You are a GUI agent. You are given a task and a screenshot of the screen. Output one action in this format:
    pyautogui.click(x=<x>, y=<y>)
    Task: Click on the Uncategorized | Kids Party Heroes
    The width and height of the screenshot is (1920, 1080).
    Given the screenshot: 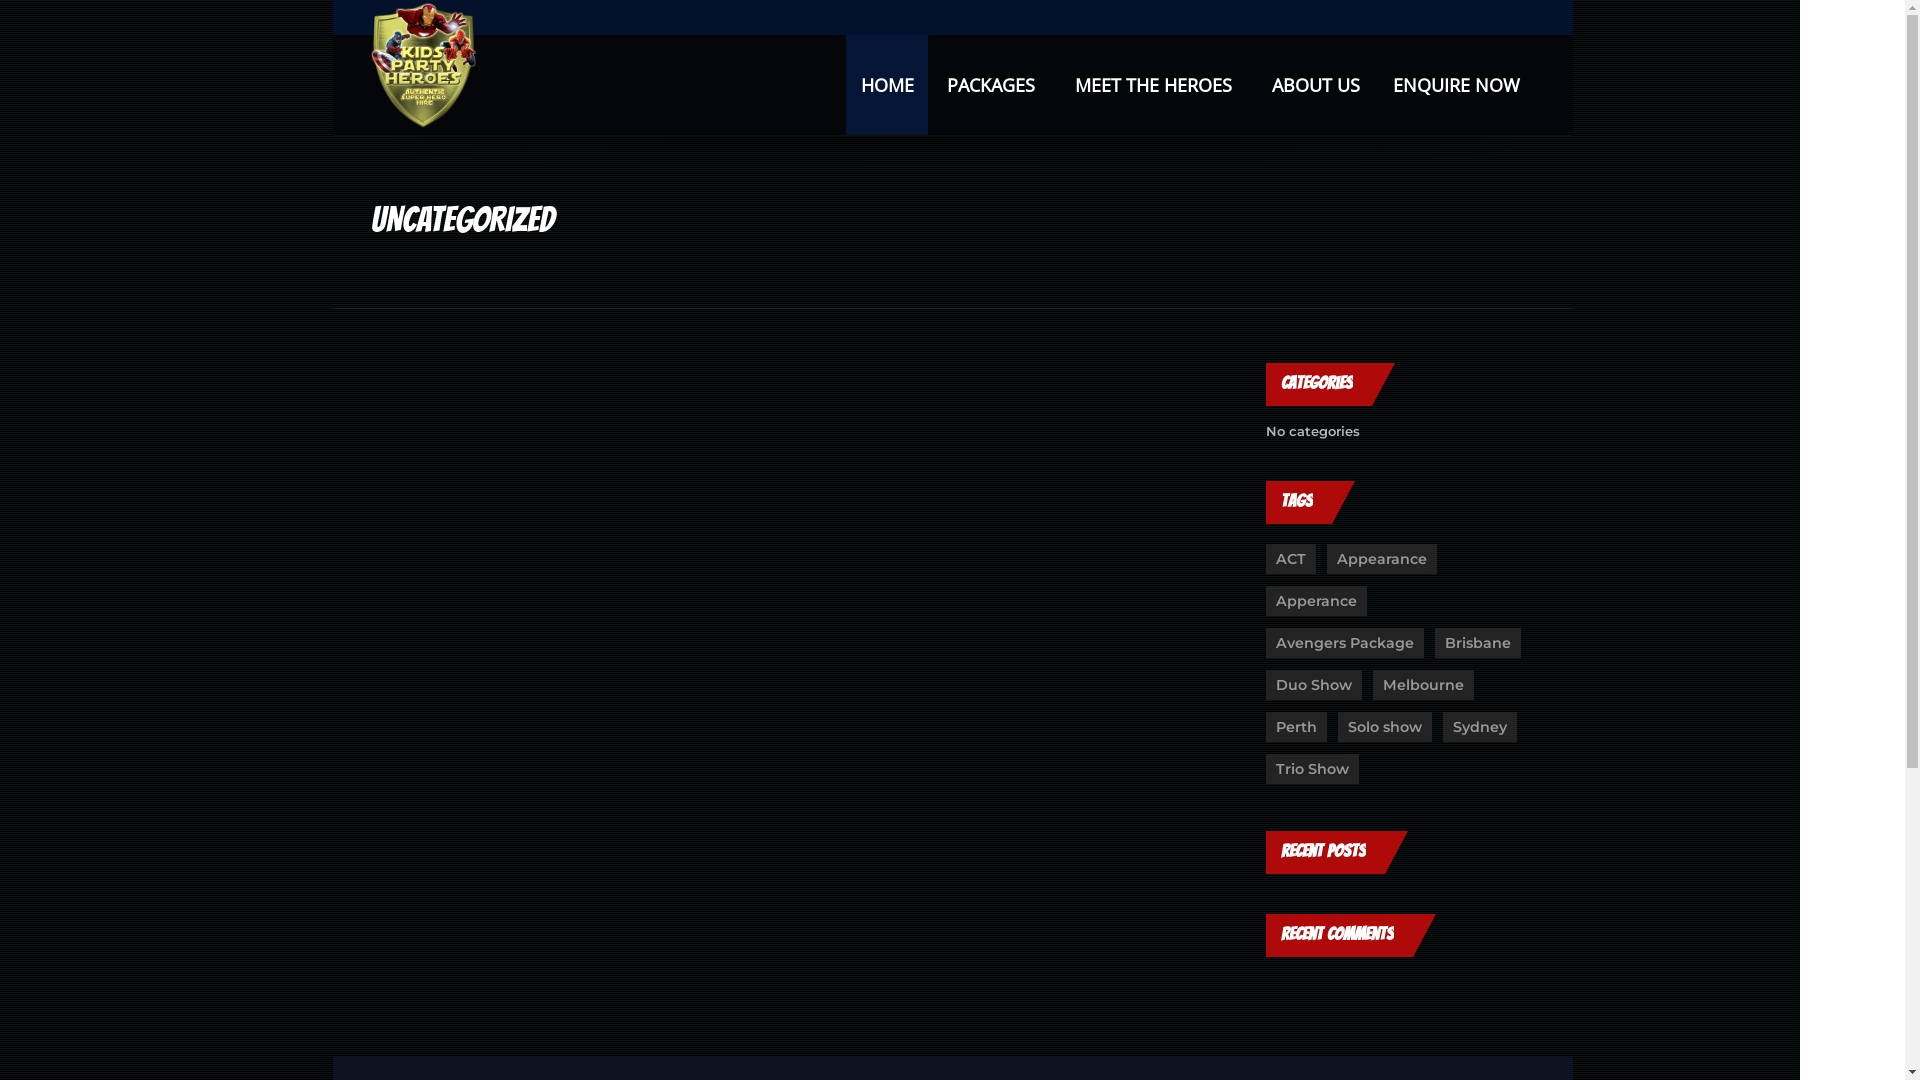 What is the action you would take?
    pyautogui.click(x=423, y=65)
    